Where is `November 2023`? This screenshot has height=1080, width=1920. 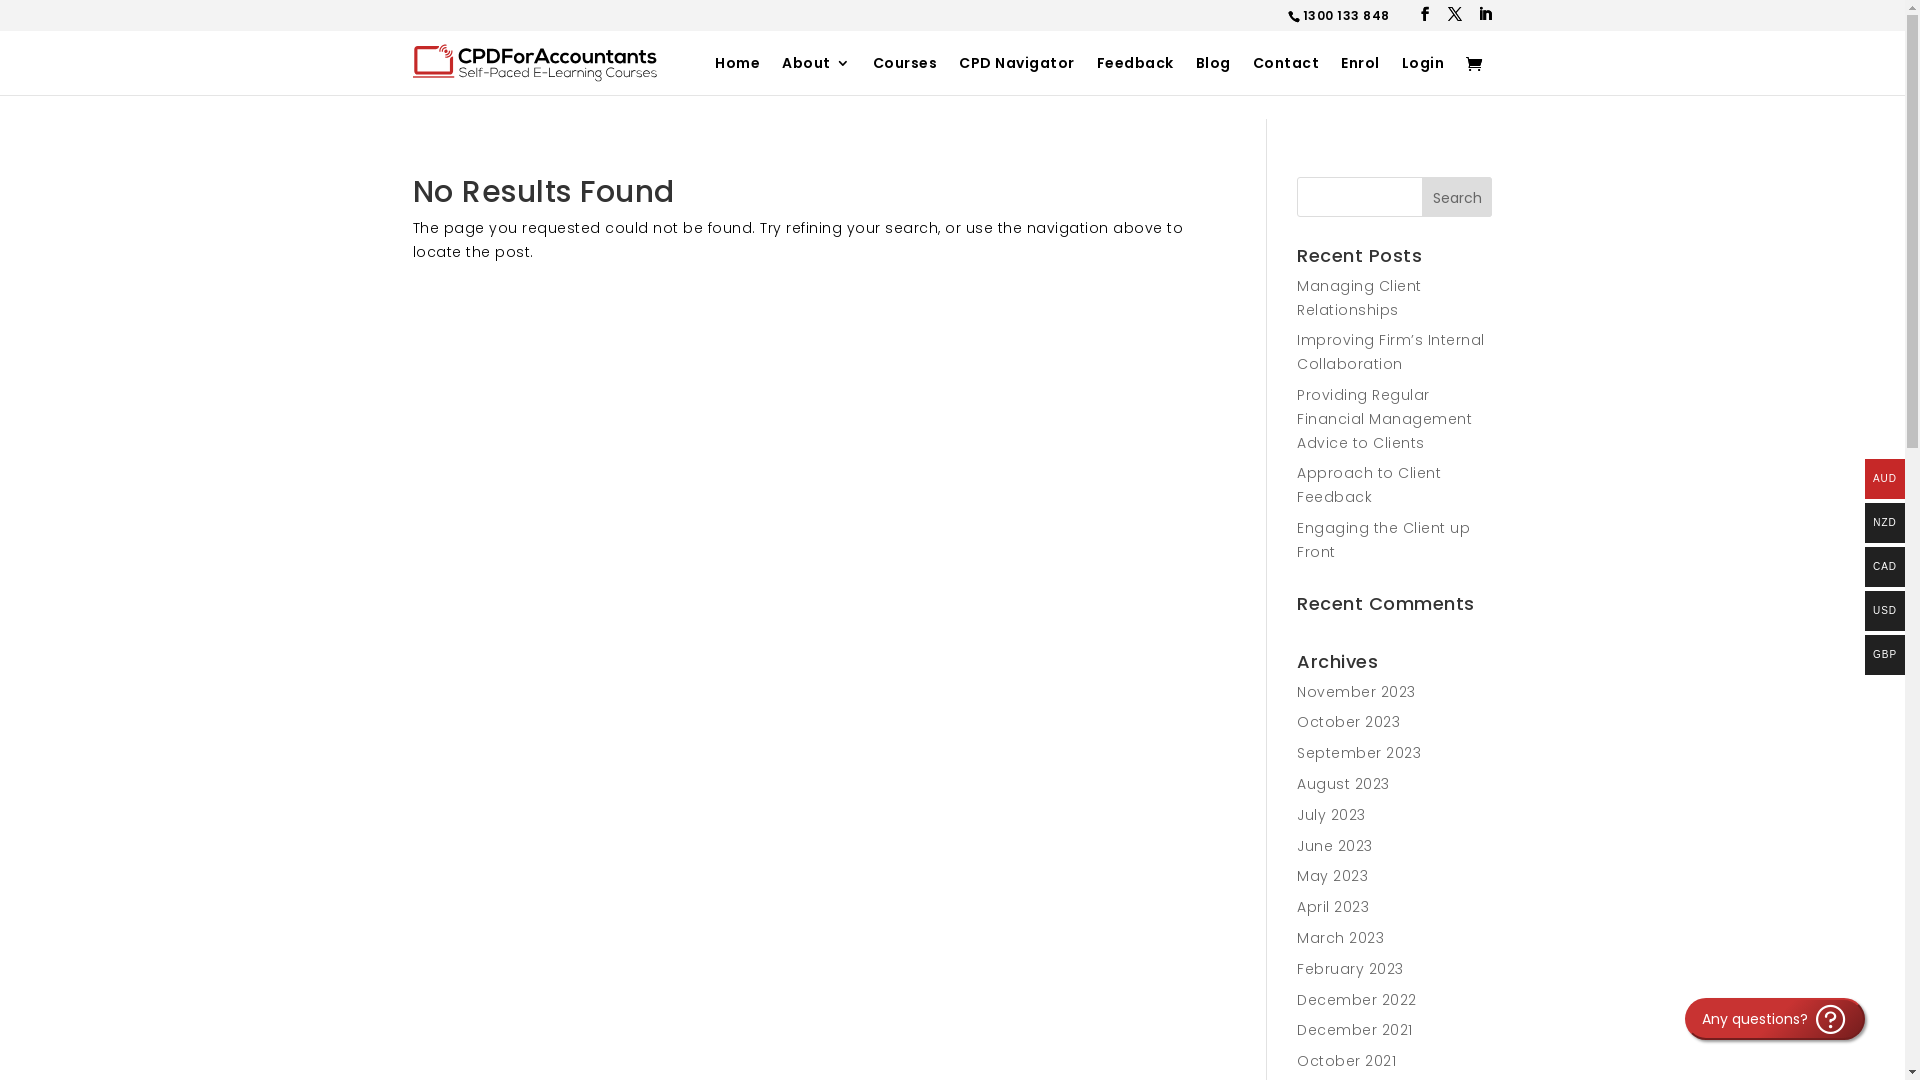 November 2023 is located at coordinates (1356, 692).